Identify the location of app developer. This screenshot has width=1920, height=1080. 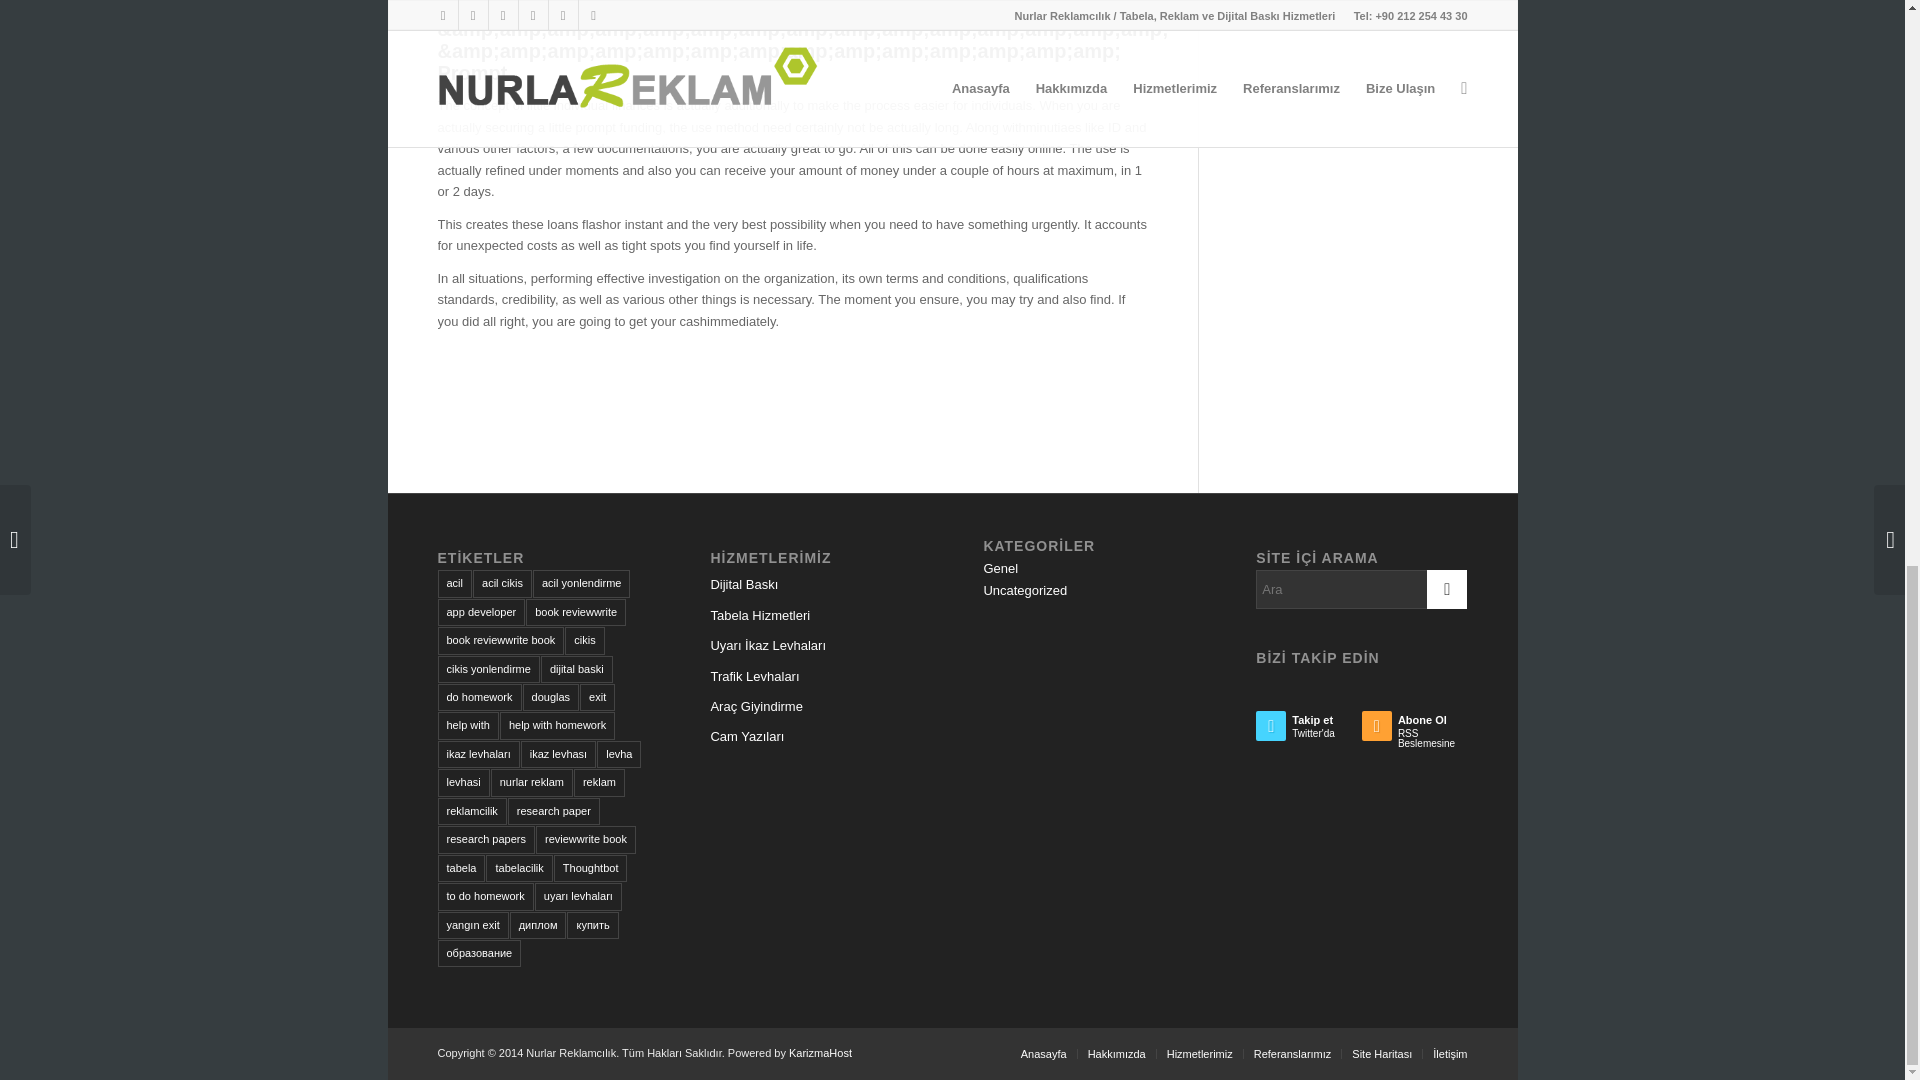
(482, 612).